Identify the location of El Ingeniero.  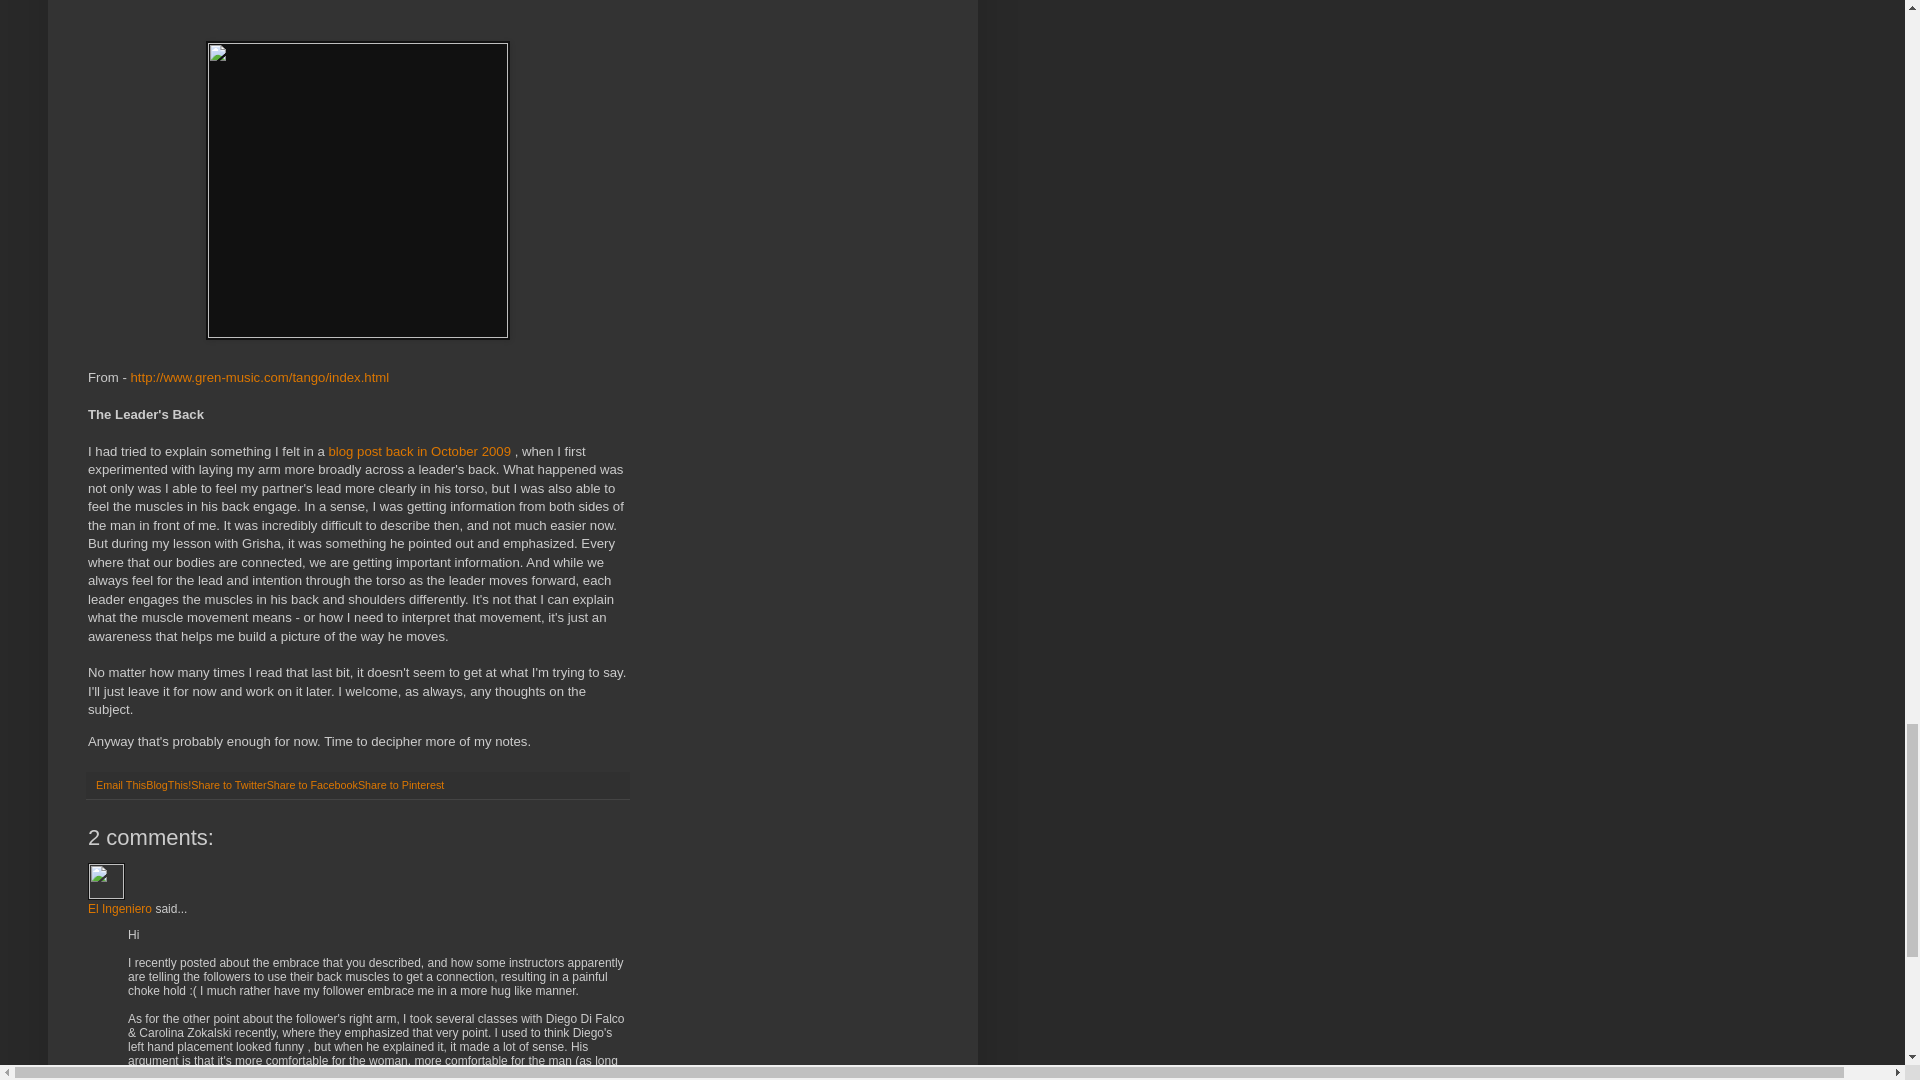
(120, 908).